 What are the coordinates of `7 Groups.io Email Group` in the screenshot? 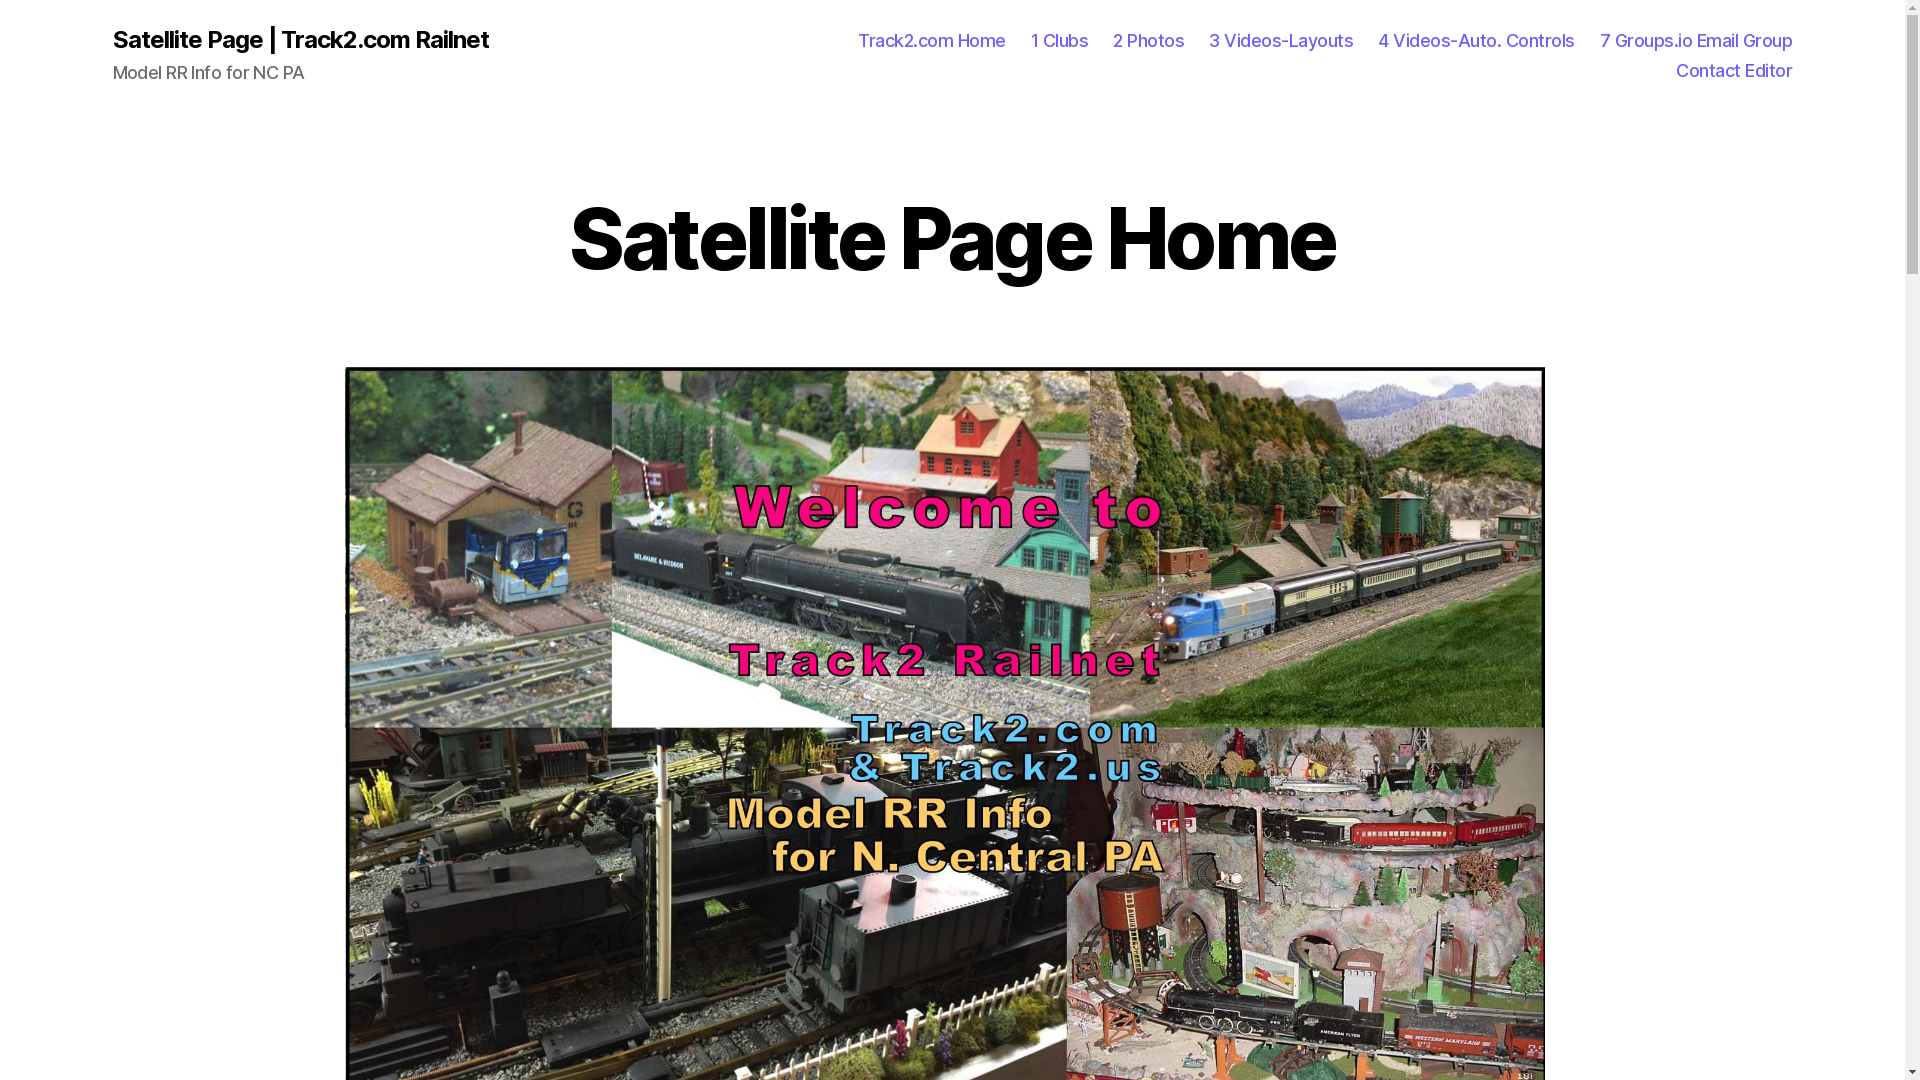 It's located at (1696, 41).